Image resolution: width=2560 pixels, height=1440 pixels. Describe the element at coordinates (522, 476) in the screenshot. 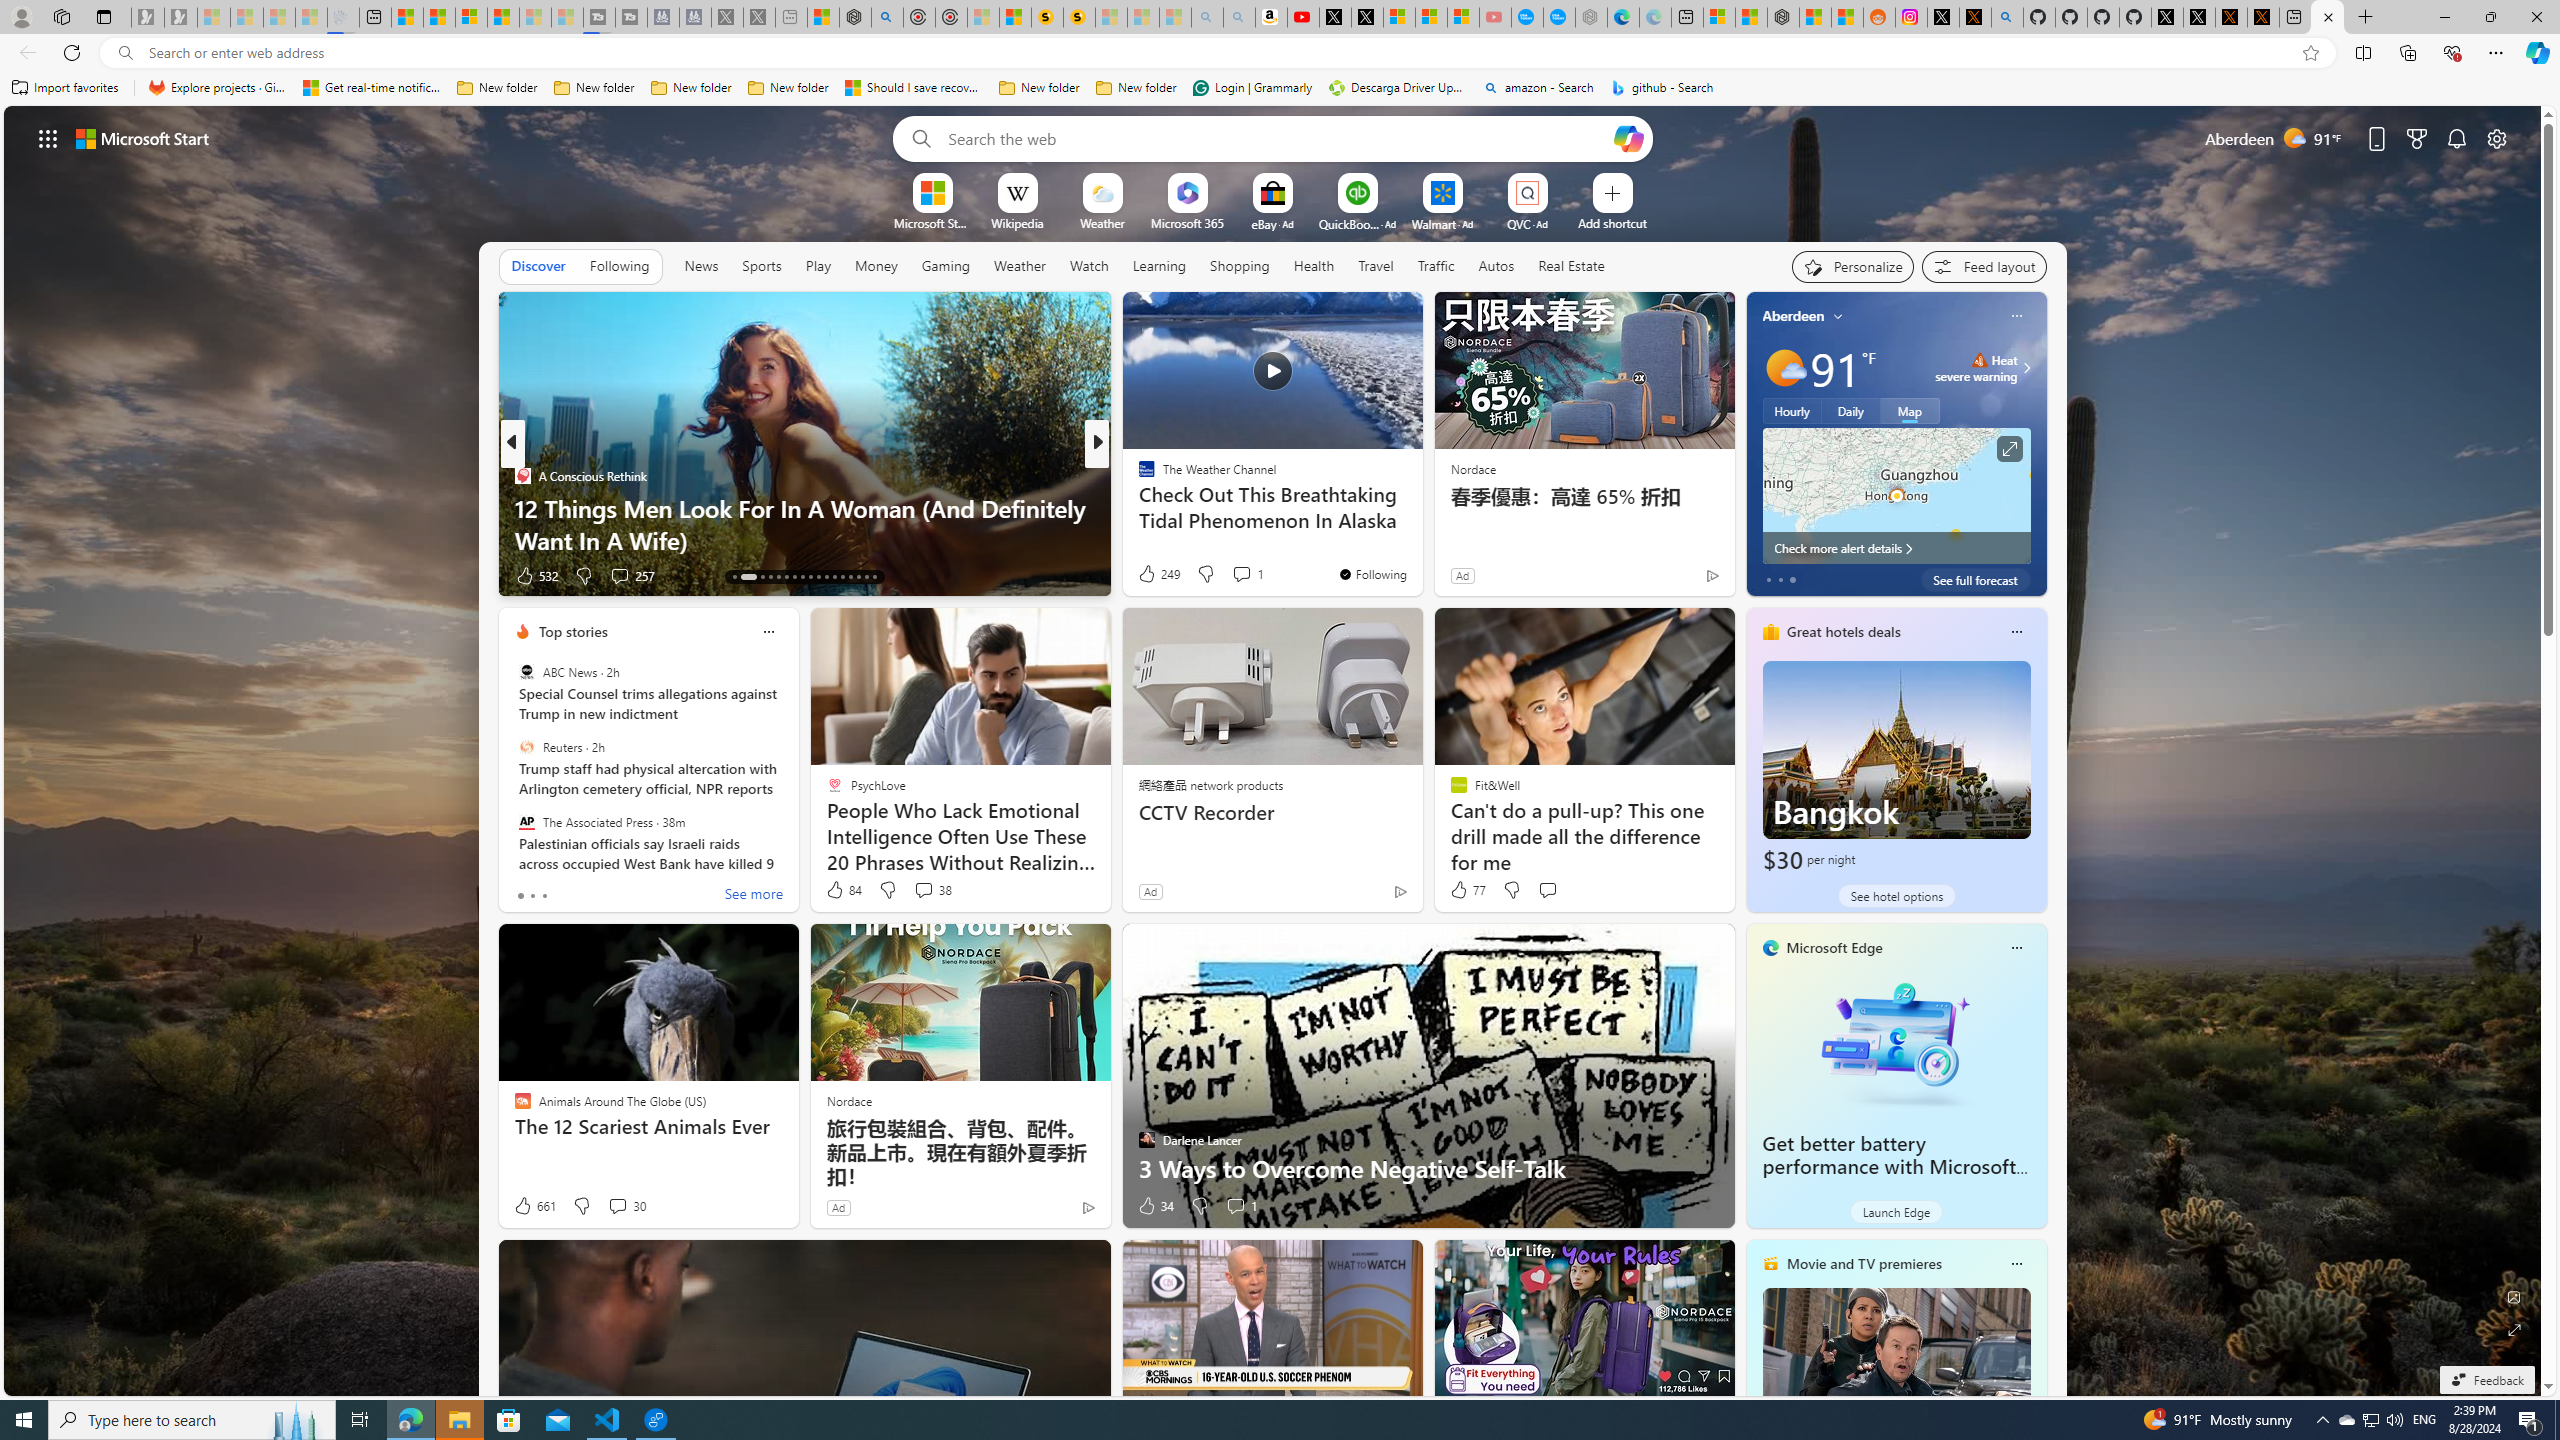

I see `A Conscious Rethink` at that location.